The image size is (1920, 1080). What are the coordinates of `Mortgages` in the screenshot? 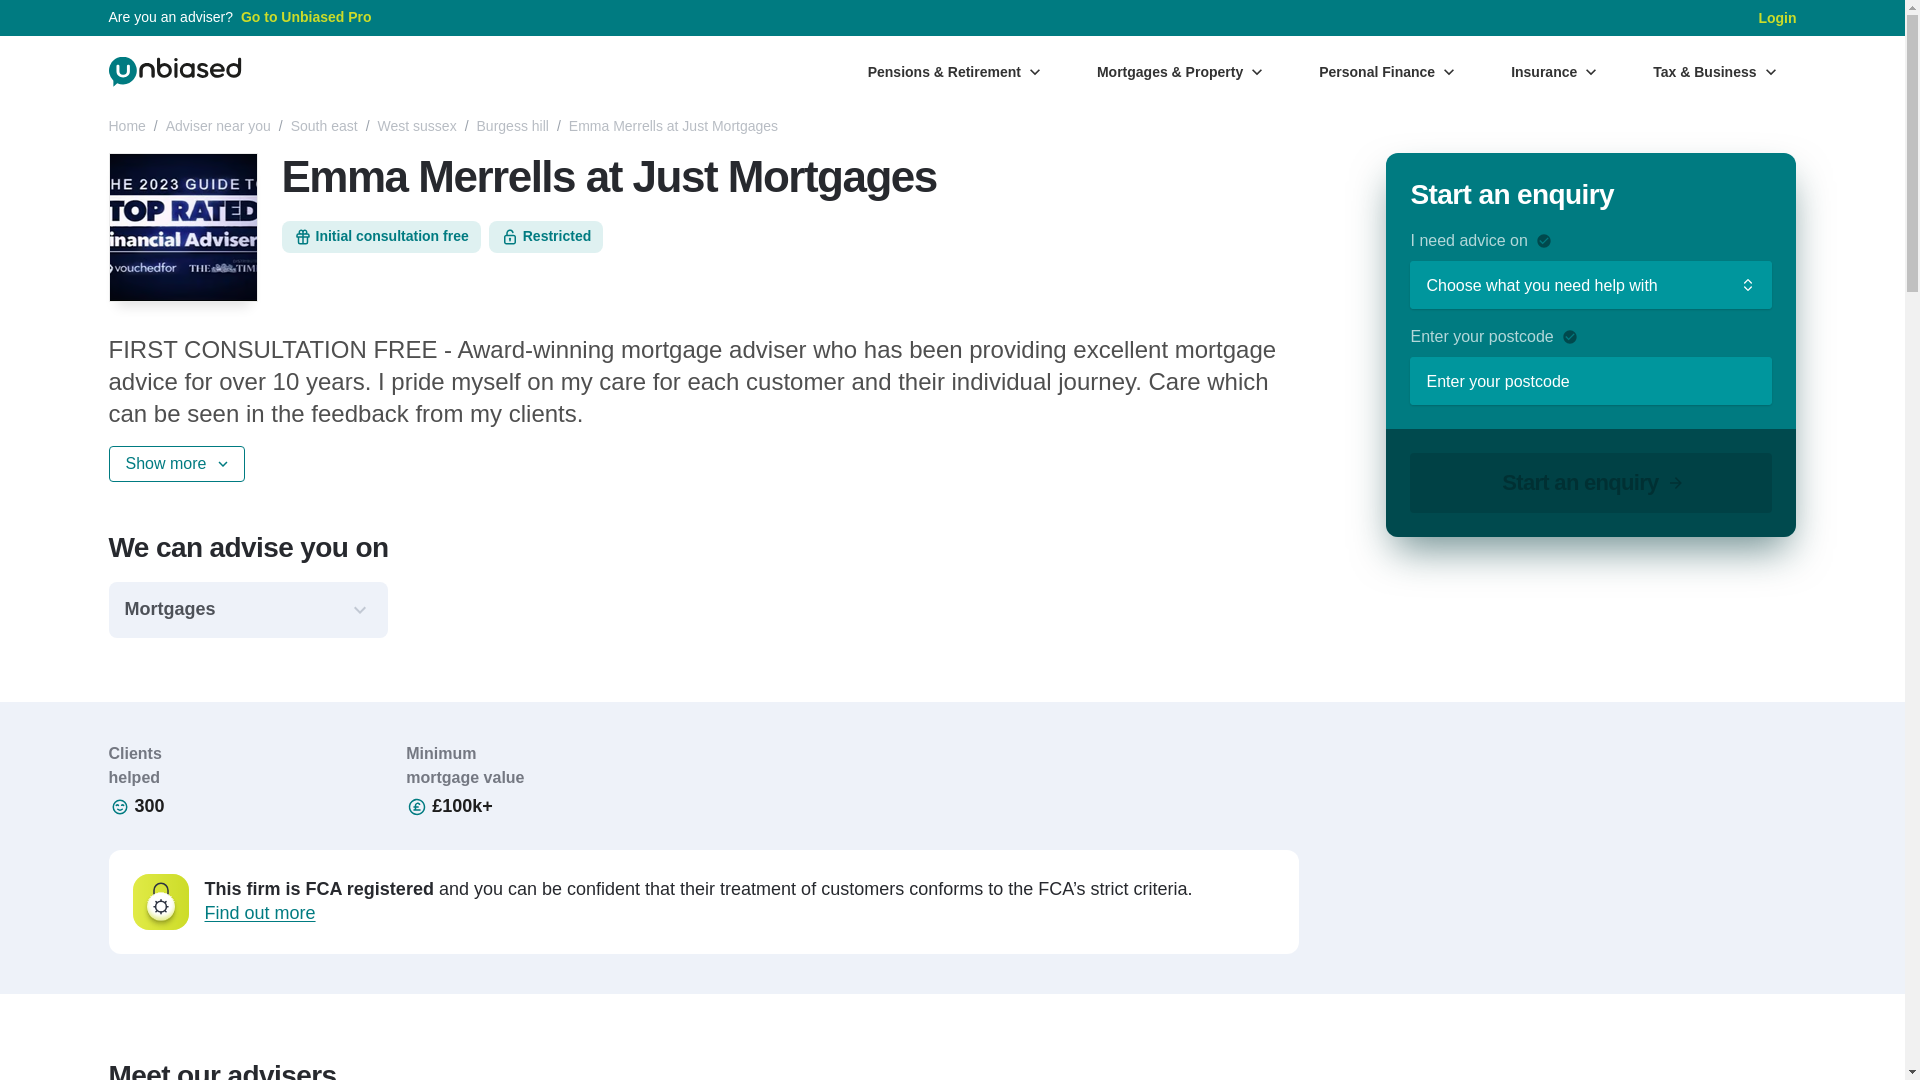 It's located at (247, 610).